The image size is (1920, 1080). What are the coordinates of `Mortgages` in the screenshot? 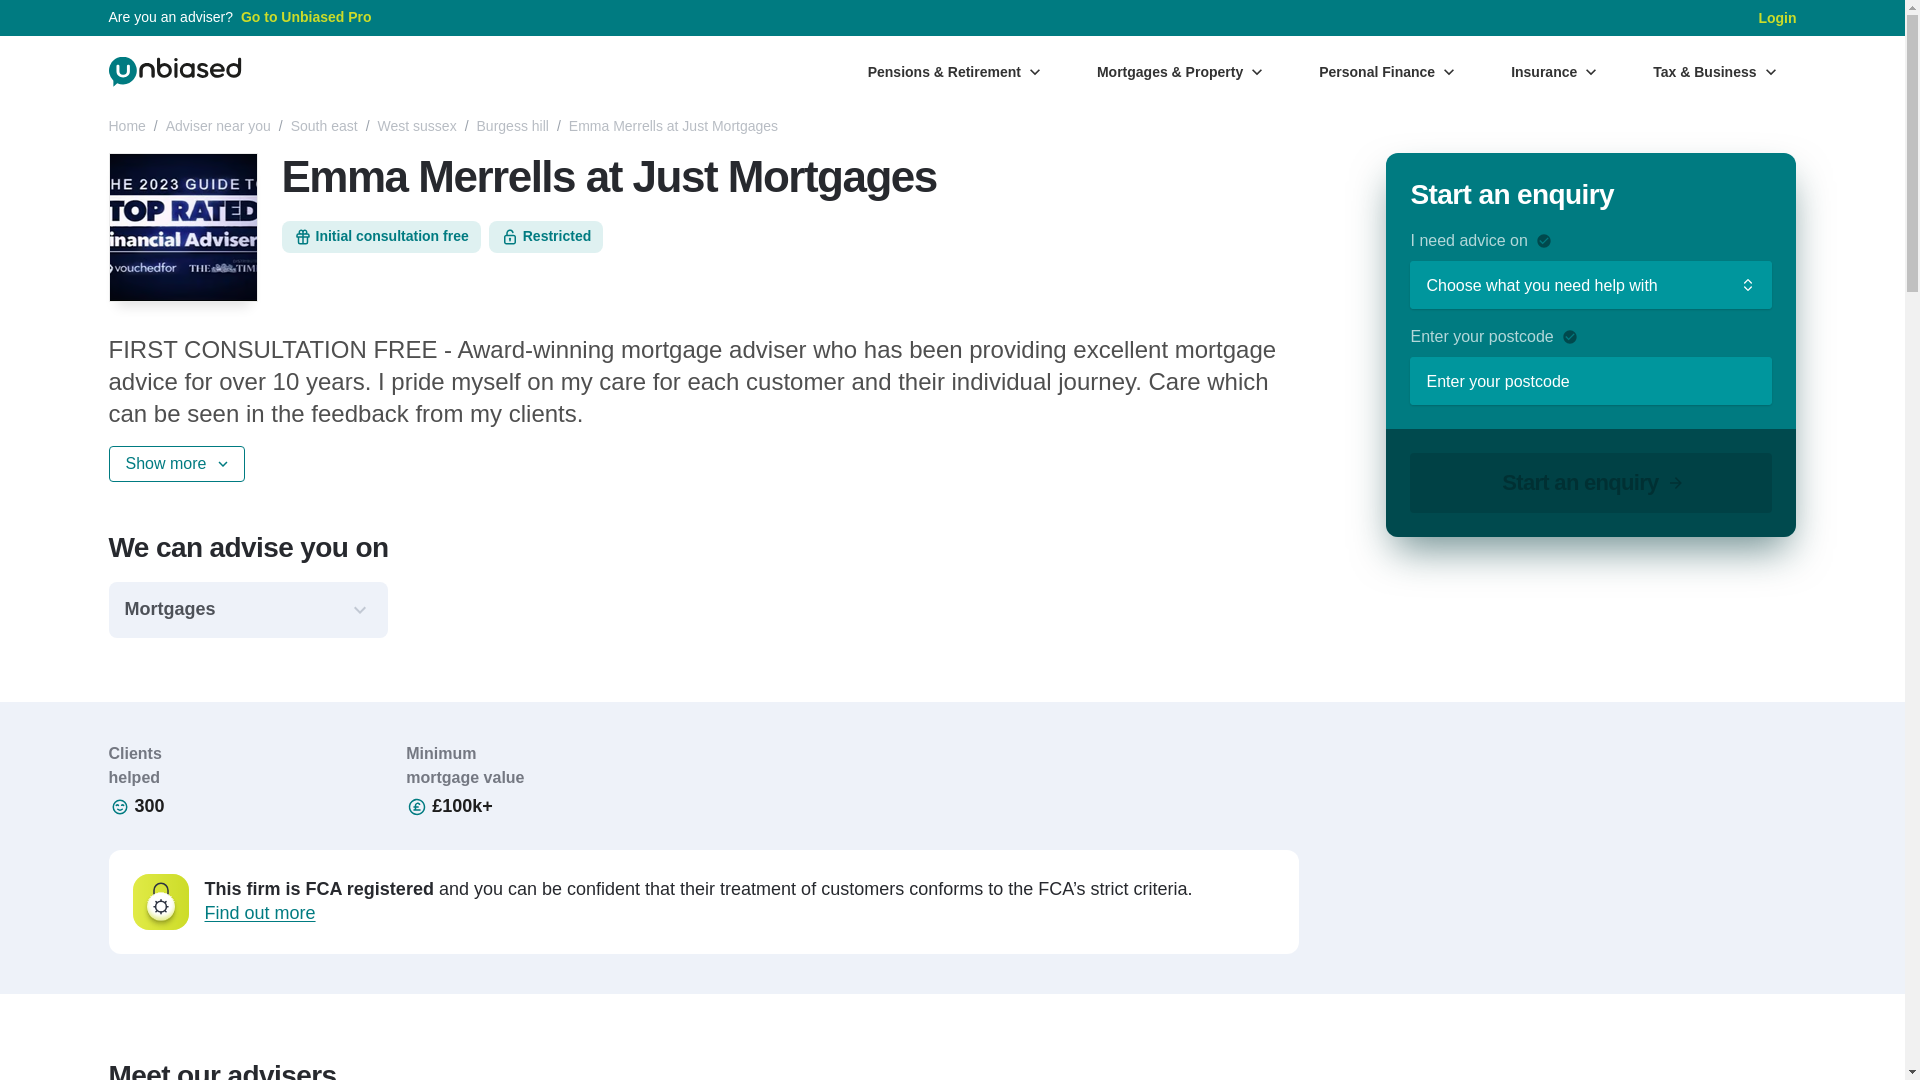 It's located at (247, 610).